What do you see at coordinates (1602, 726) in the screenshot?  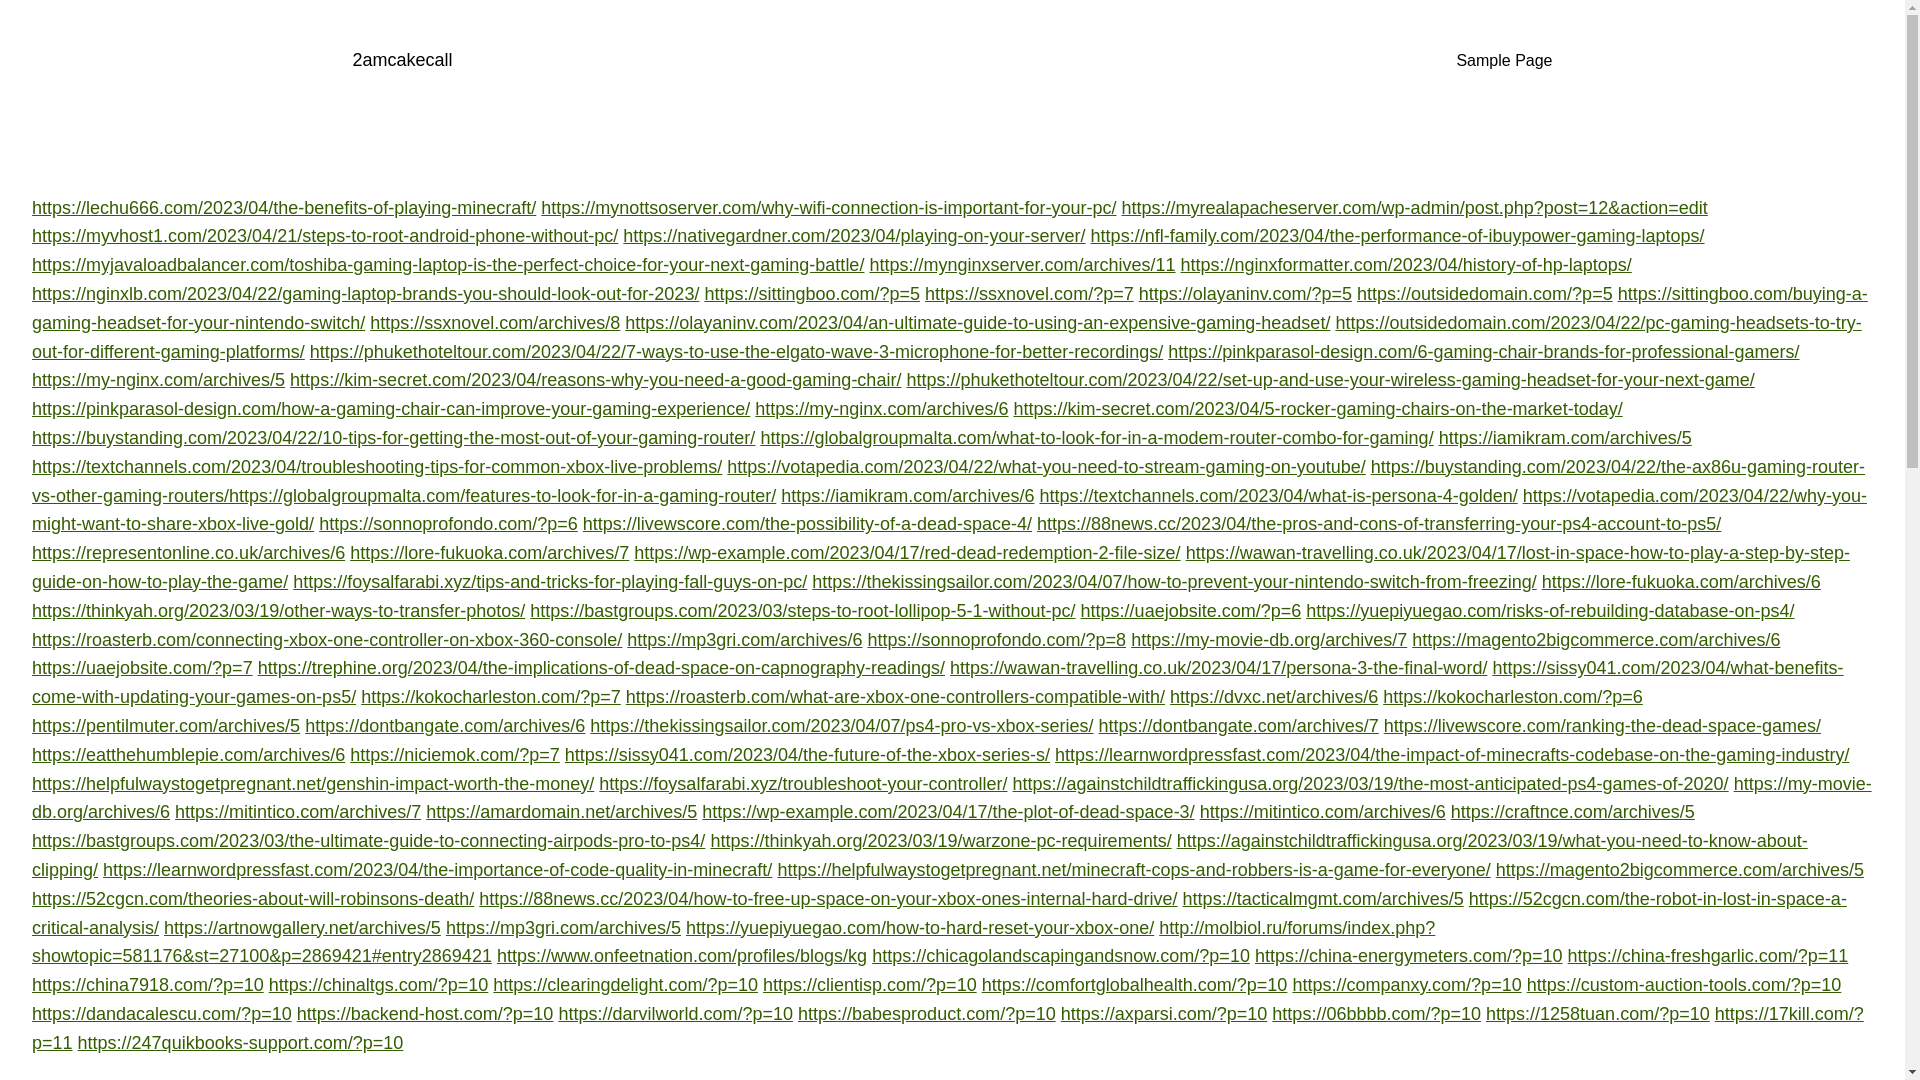 I see `https://livewscore.com/ranking-the-dead-space-games/` at bounding box center [1602, 726].